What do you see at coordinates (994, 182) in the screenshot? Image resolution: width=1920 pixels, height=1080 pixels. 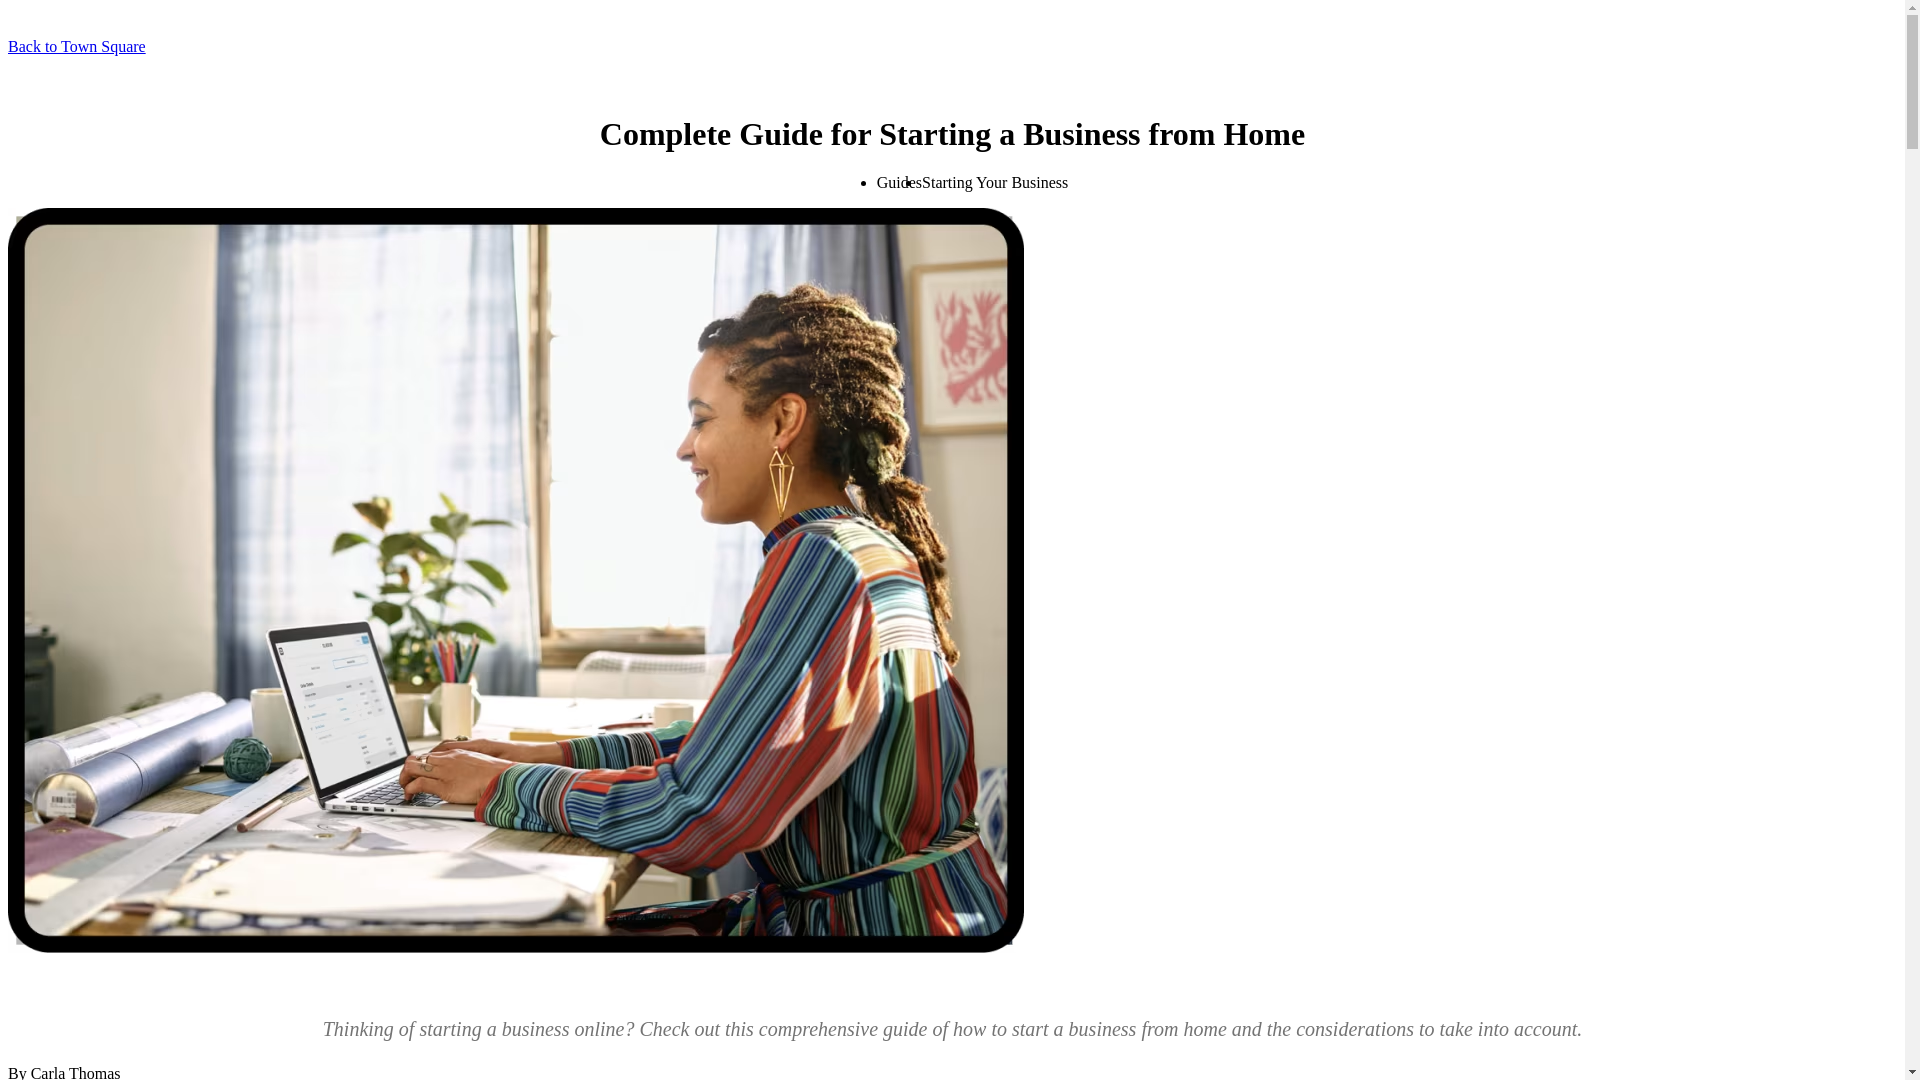 I see `Starting Your Business` at bounding box center [994, 182].